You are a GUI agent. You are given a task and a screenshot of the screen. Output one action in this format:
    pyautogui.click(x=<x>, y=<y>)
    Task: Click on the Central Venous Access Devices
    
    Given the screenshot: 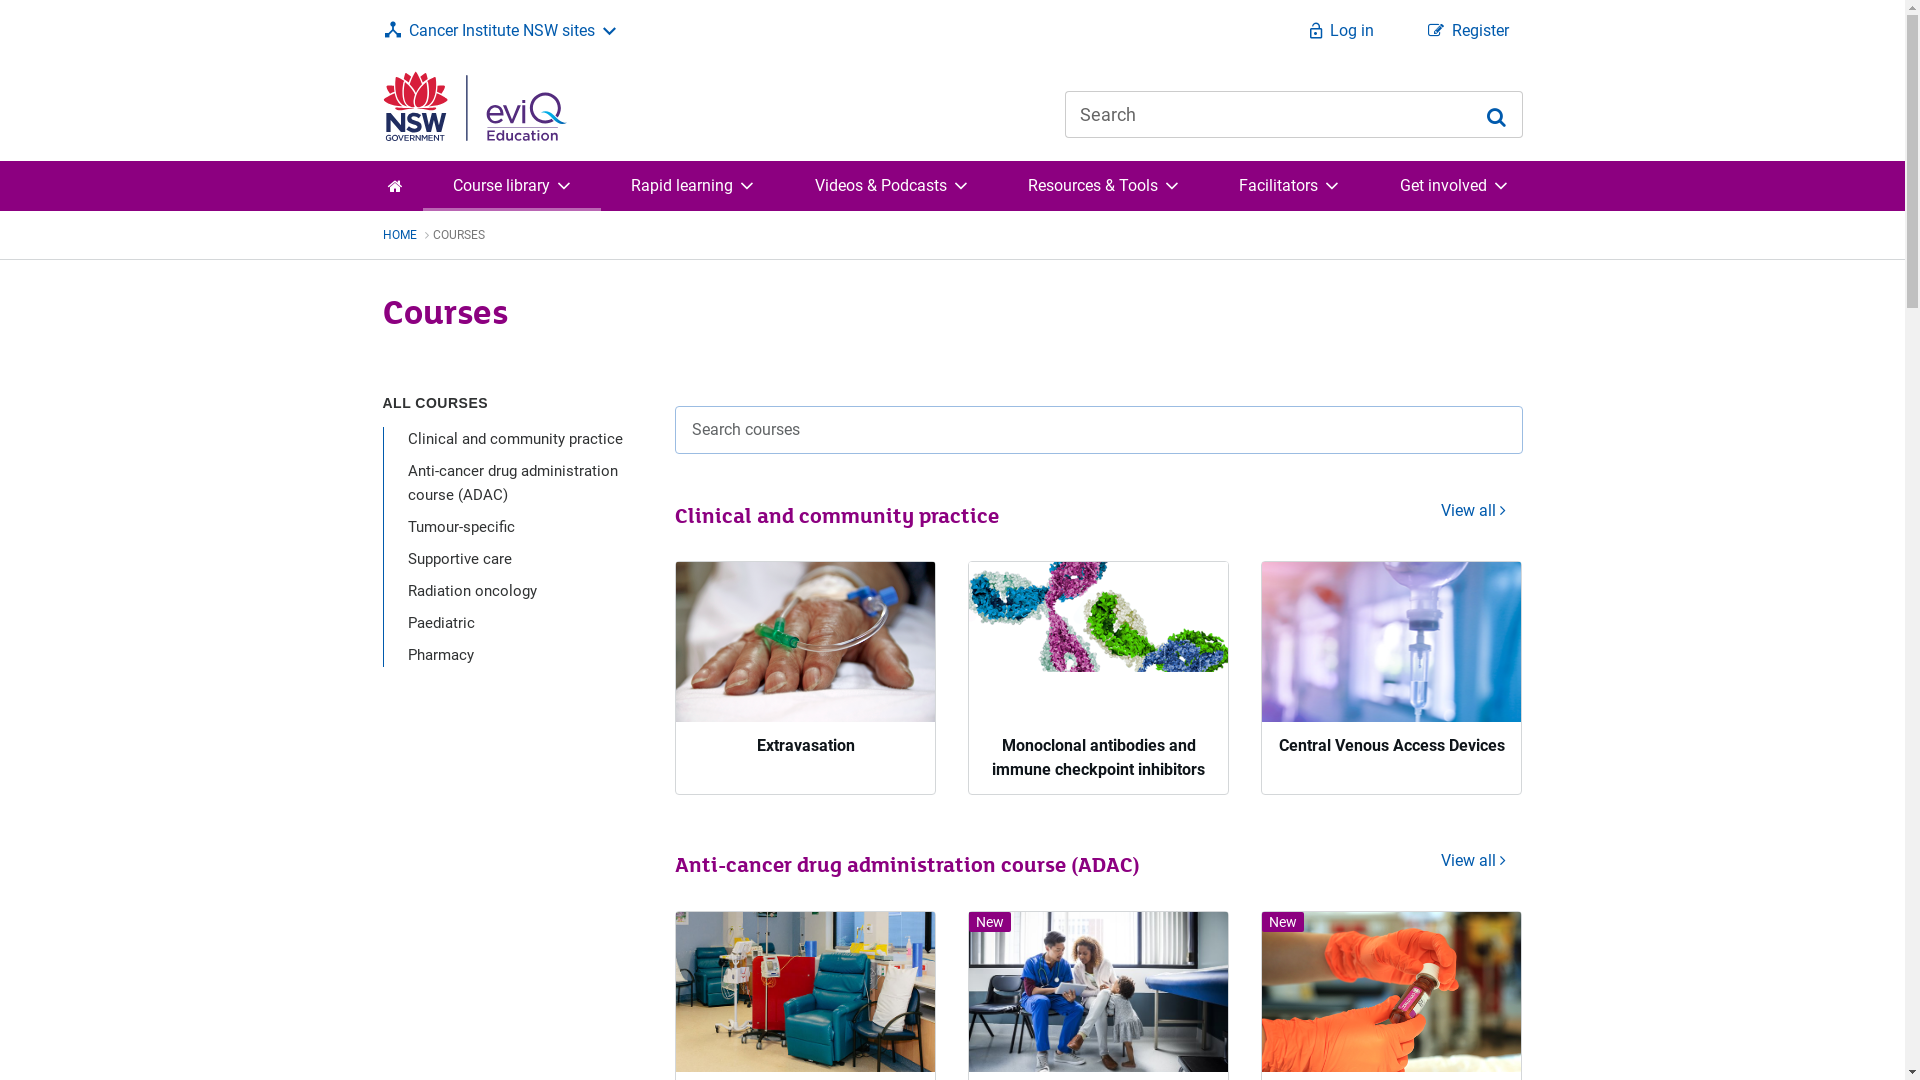 What is the action you would take?
    pyautogui.click(x=1392, y=666)
    